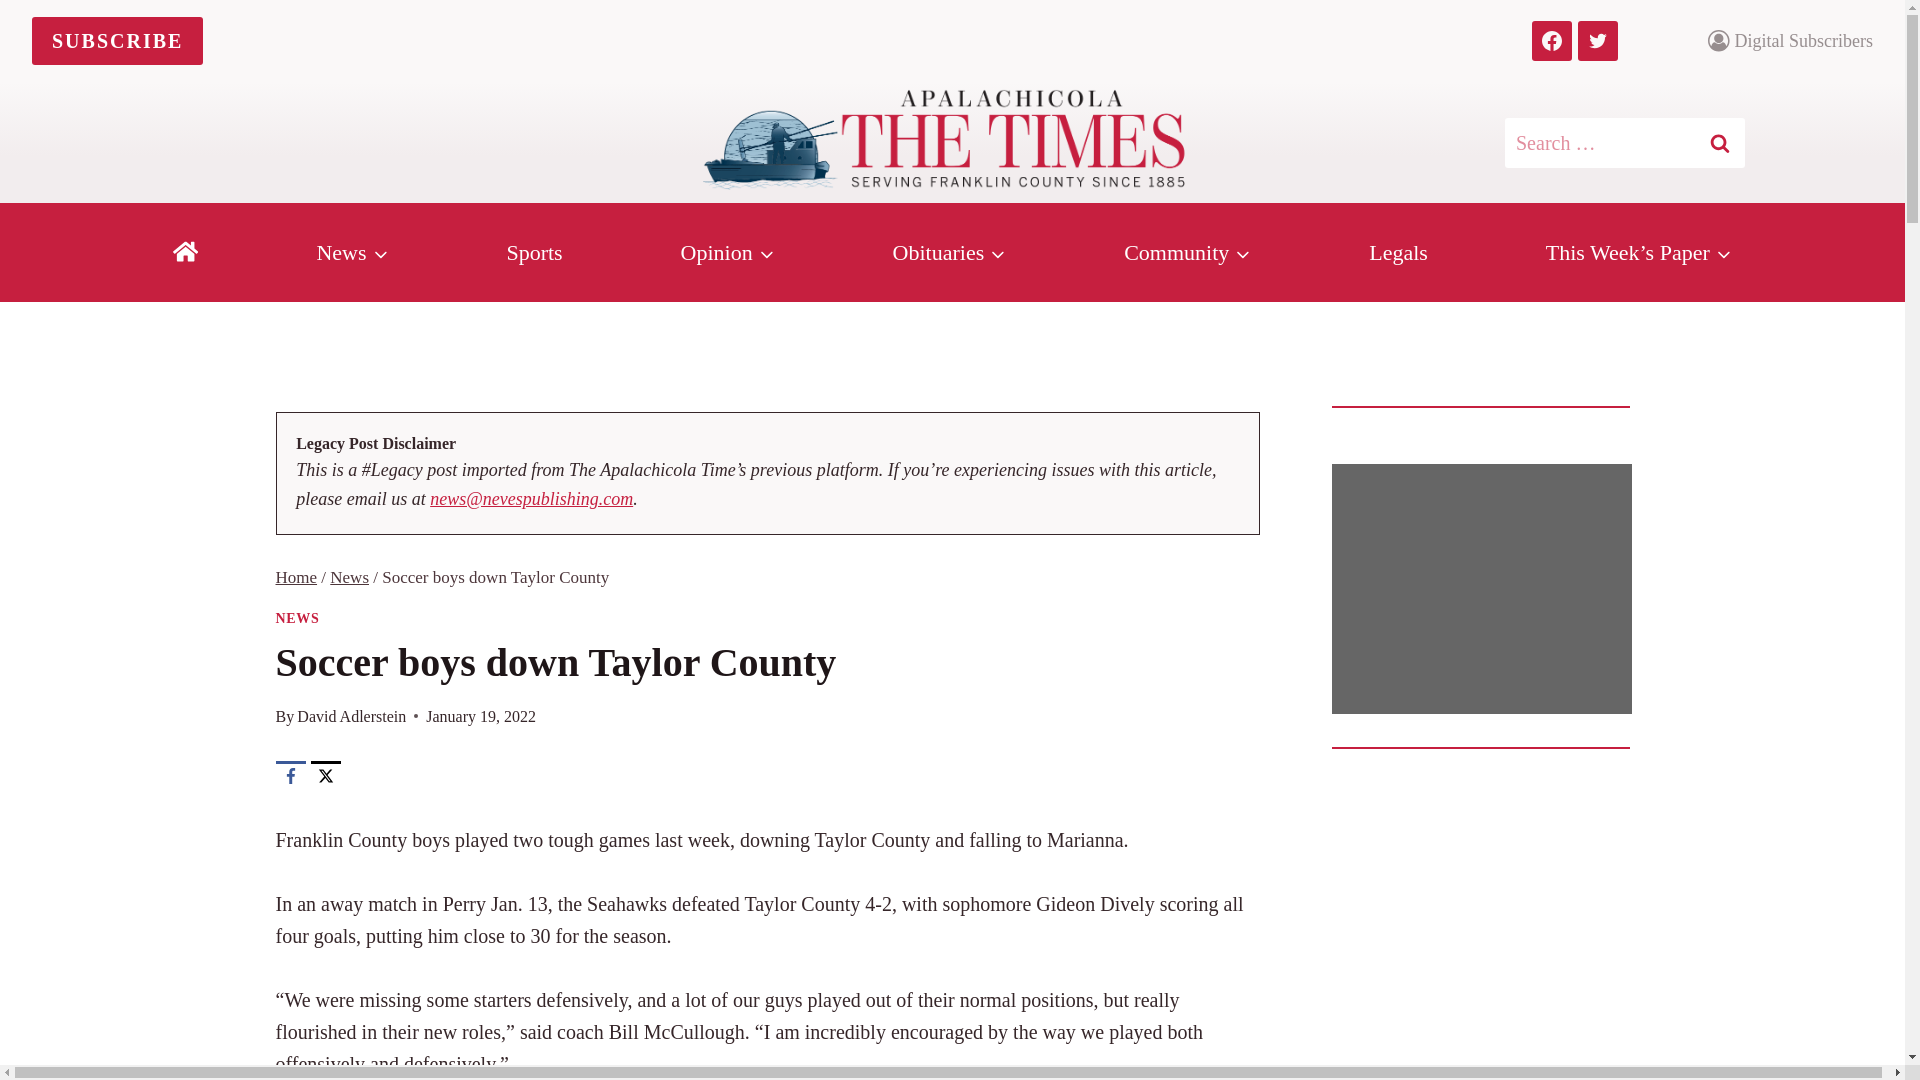 Image resolution: width=1920 pixels, height=1080 pixels. Describe the element at coordinates (1398, 253) in the screenshot. I see `Legals` at that location.